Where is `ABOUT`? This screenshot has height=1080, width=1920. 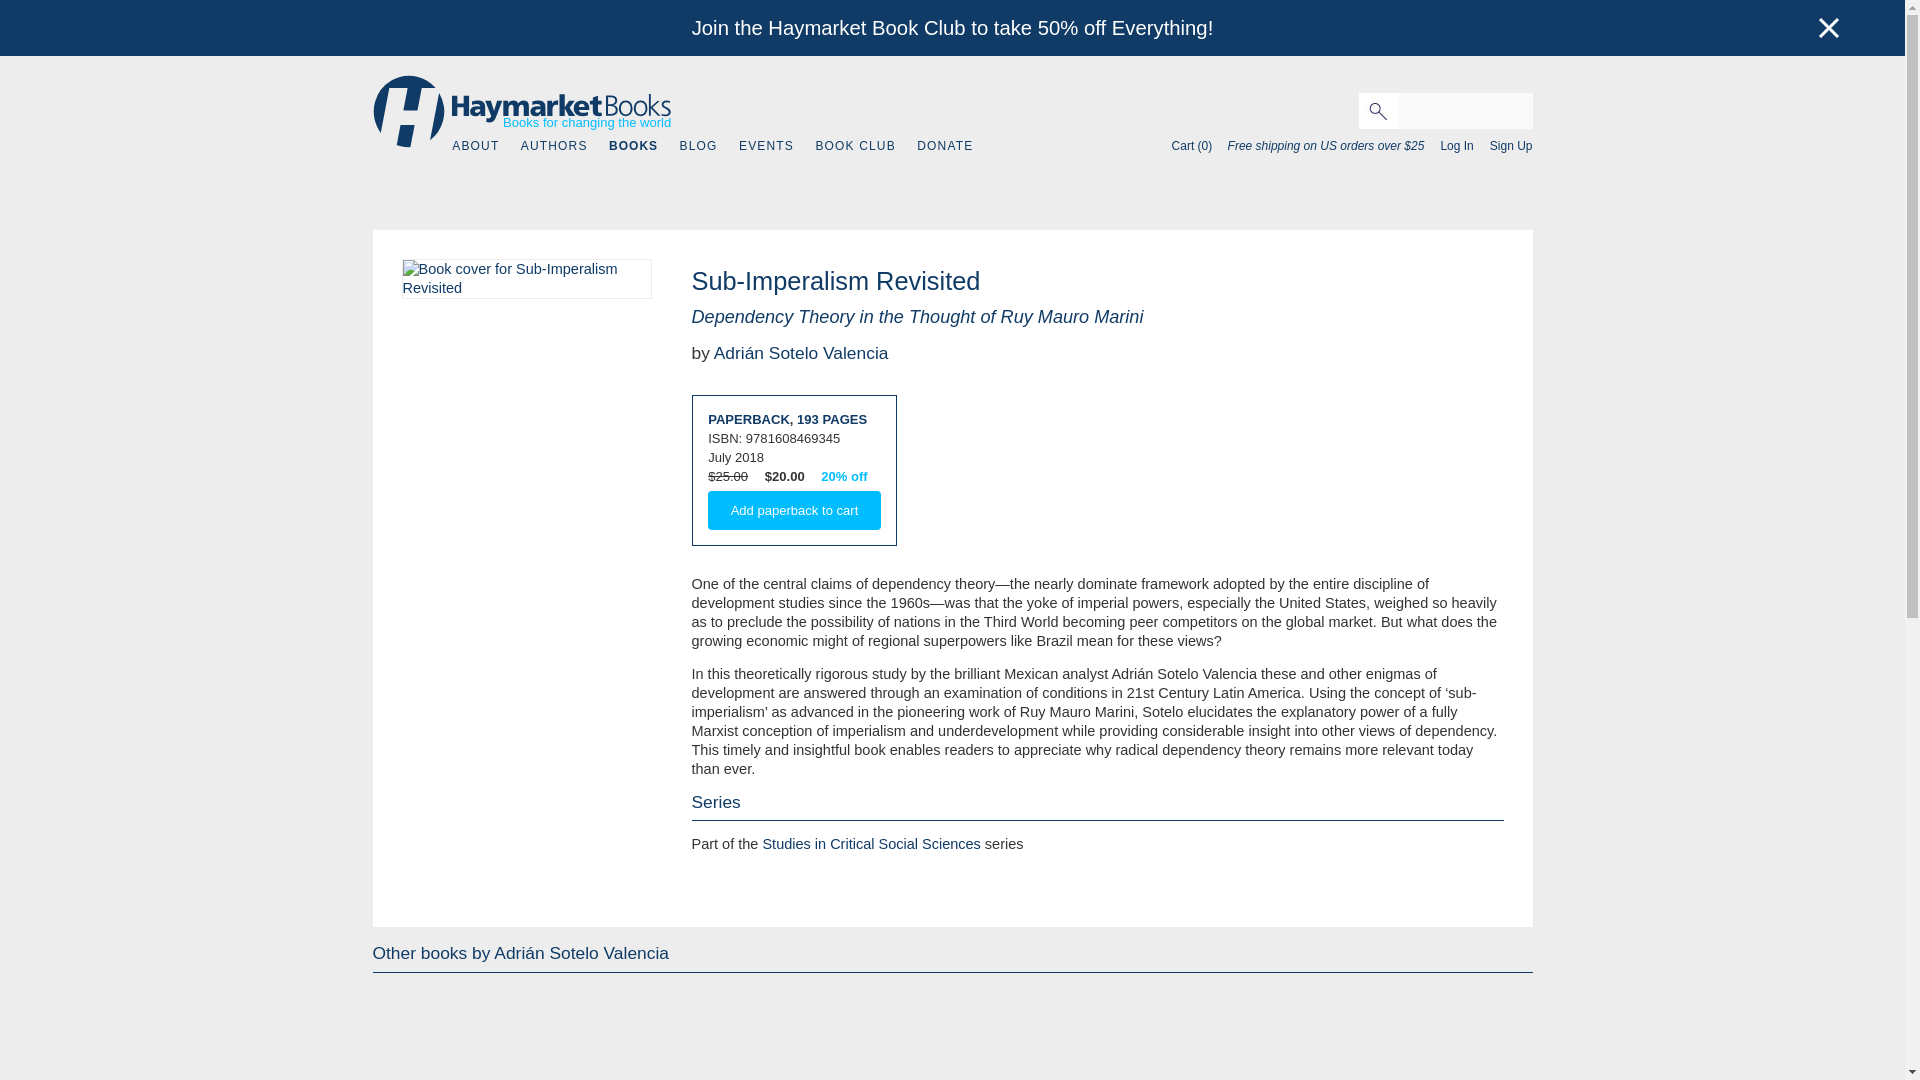 ABOUT is located at coordinates (475, 146).